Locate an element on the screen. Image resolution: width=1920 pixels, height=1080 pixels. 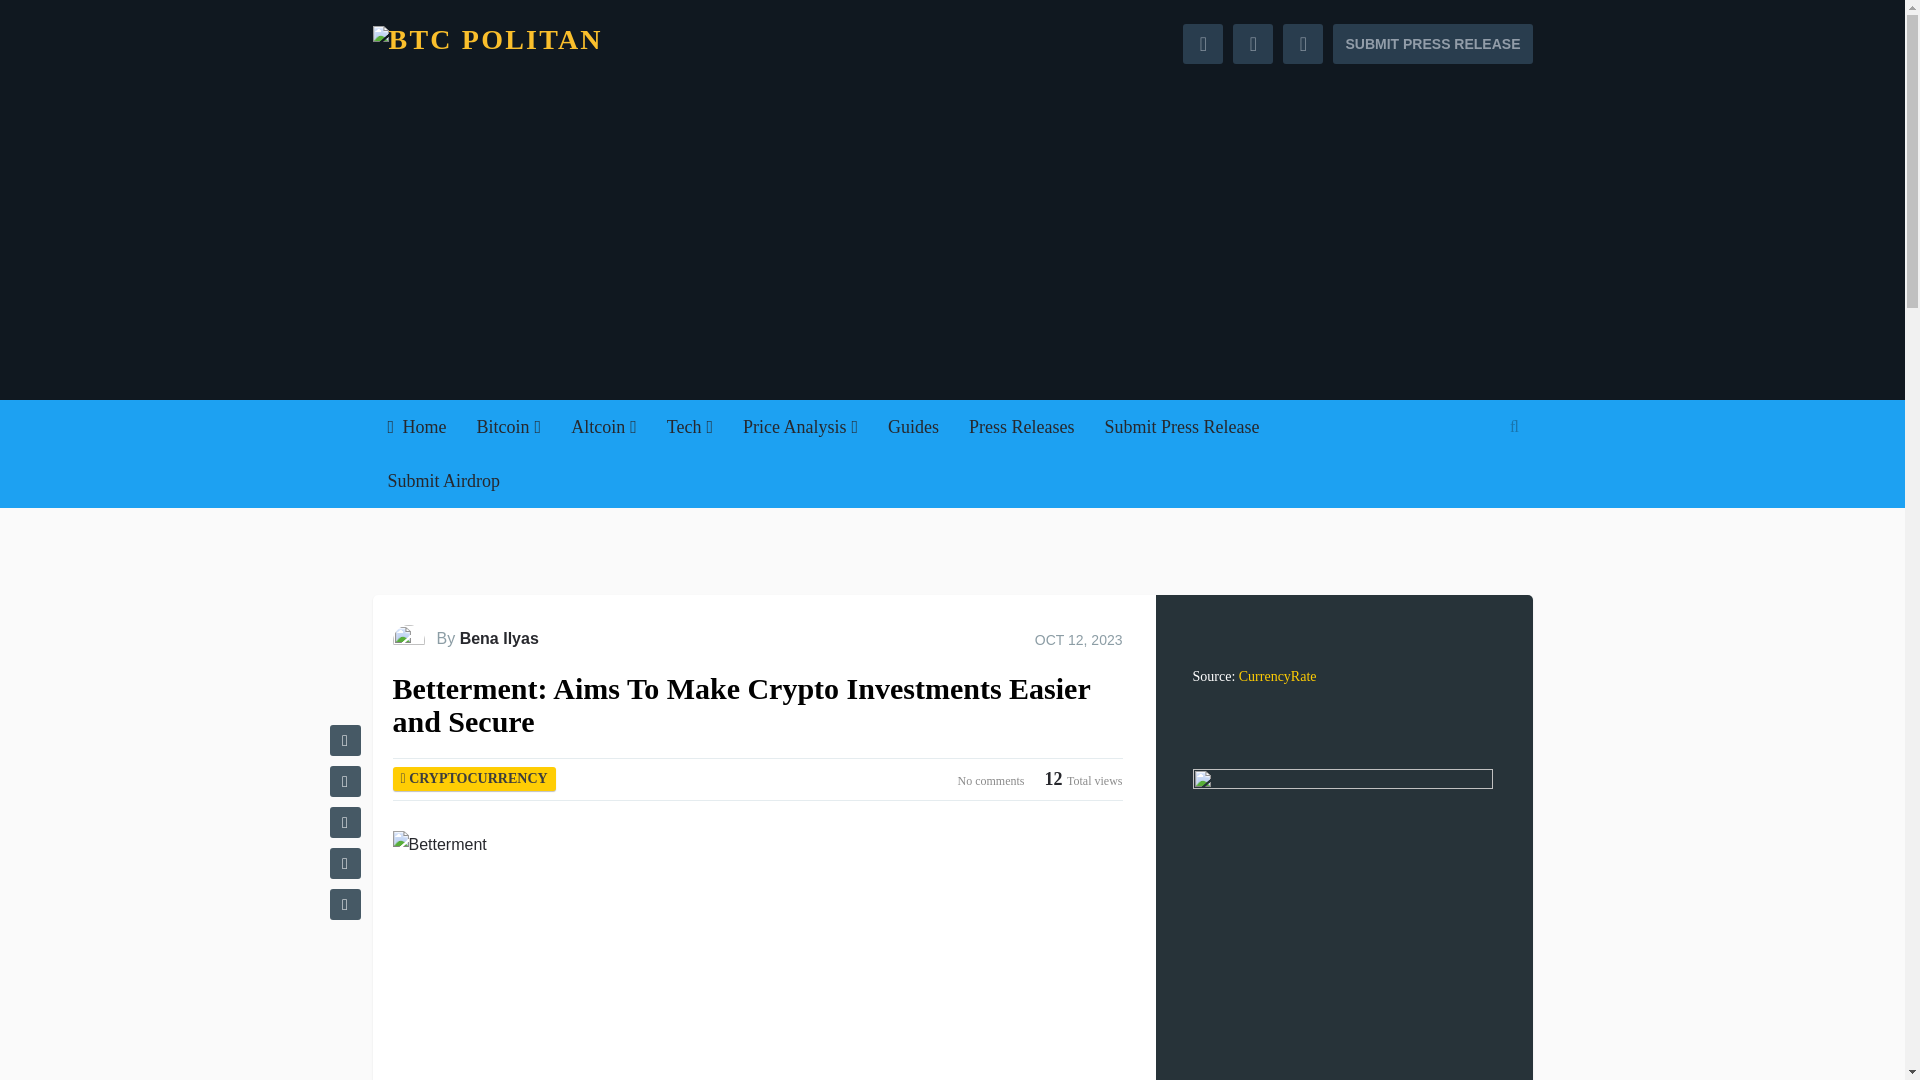
Altcoin is located at coordinates (604, 426).